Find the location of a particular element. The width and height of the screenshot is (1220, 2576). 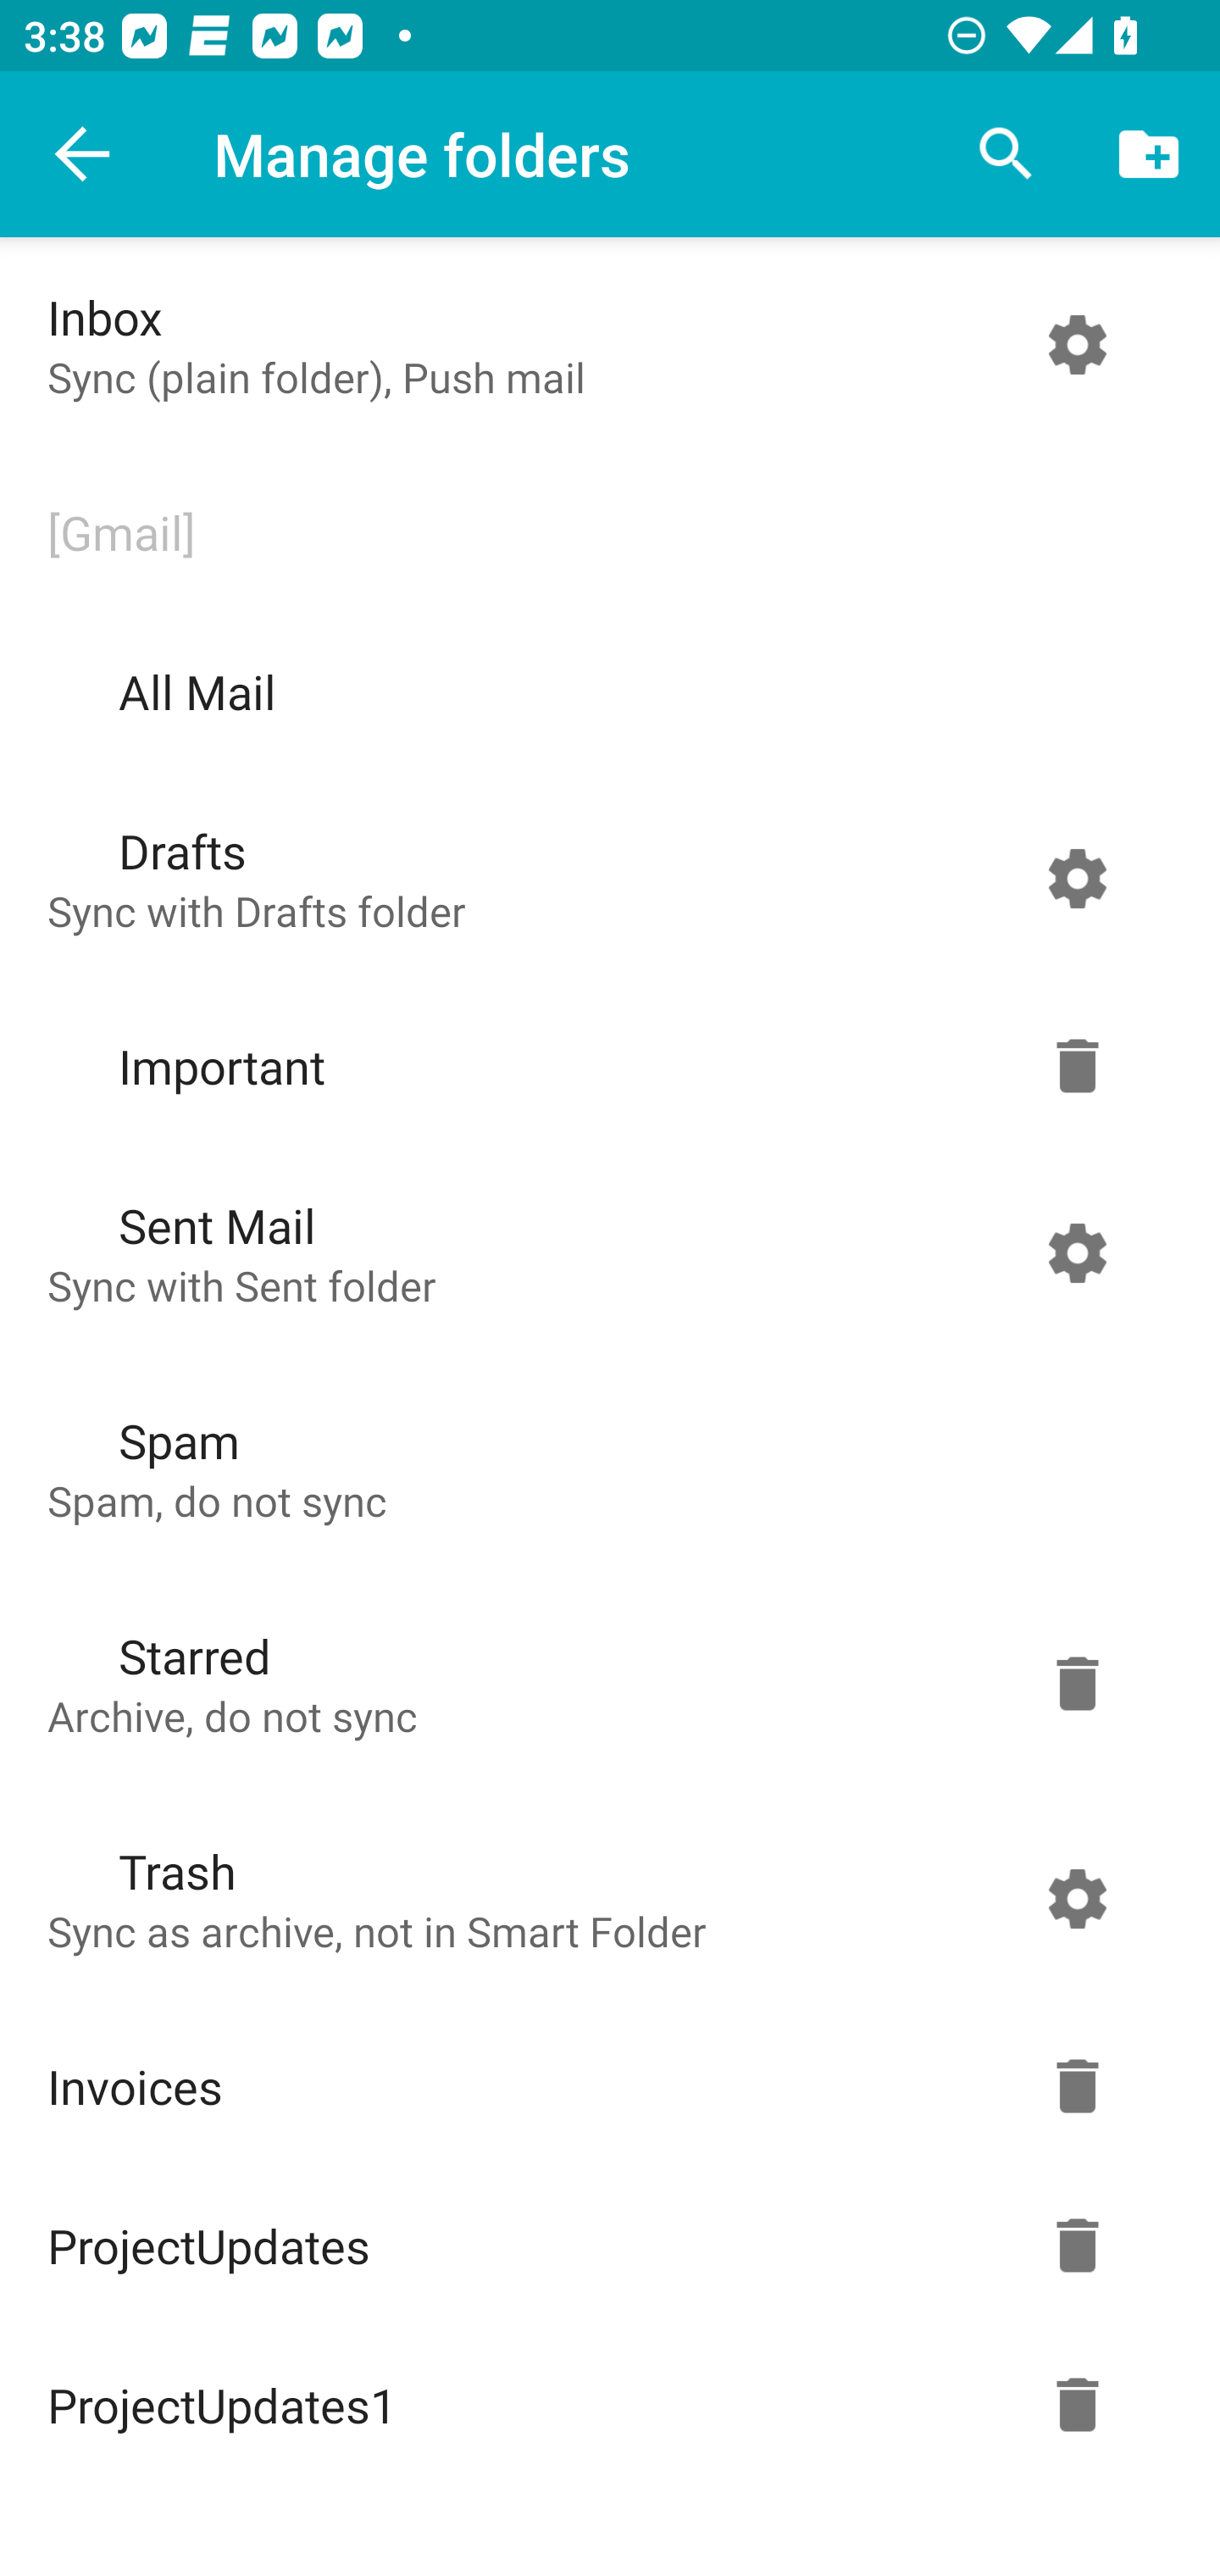

Folder settings is located at coordinates (1077, 2405).